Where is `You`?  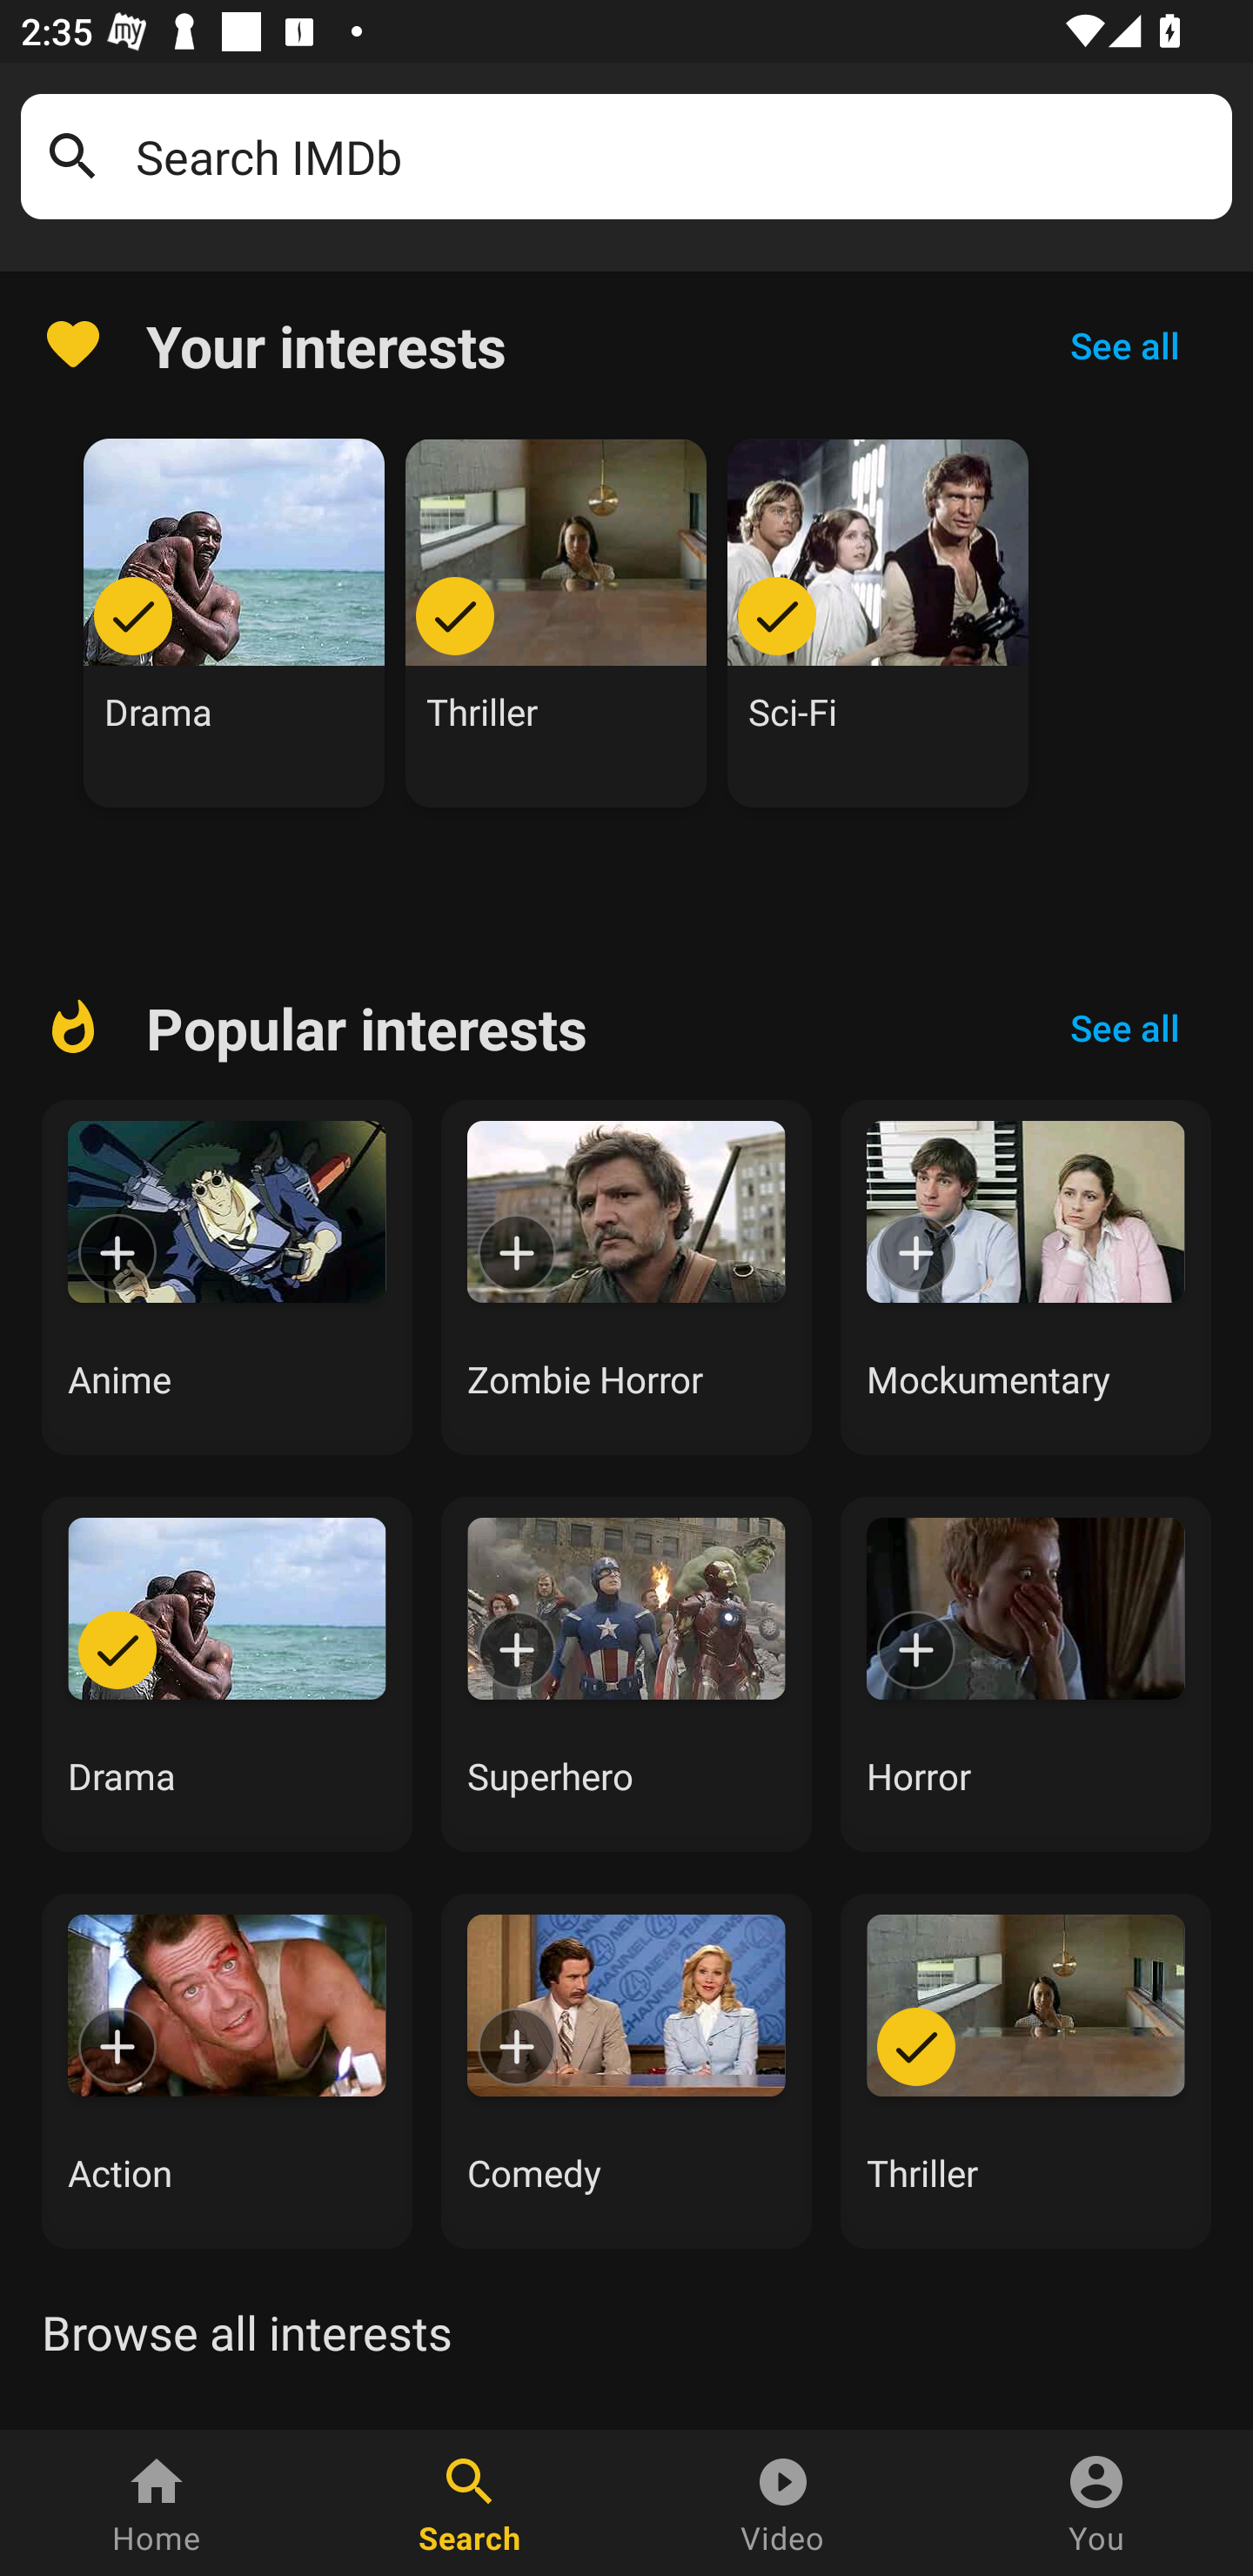 You is located at coordinates (1096, 2503).